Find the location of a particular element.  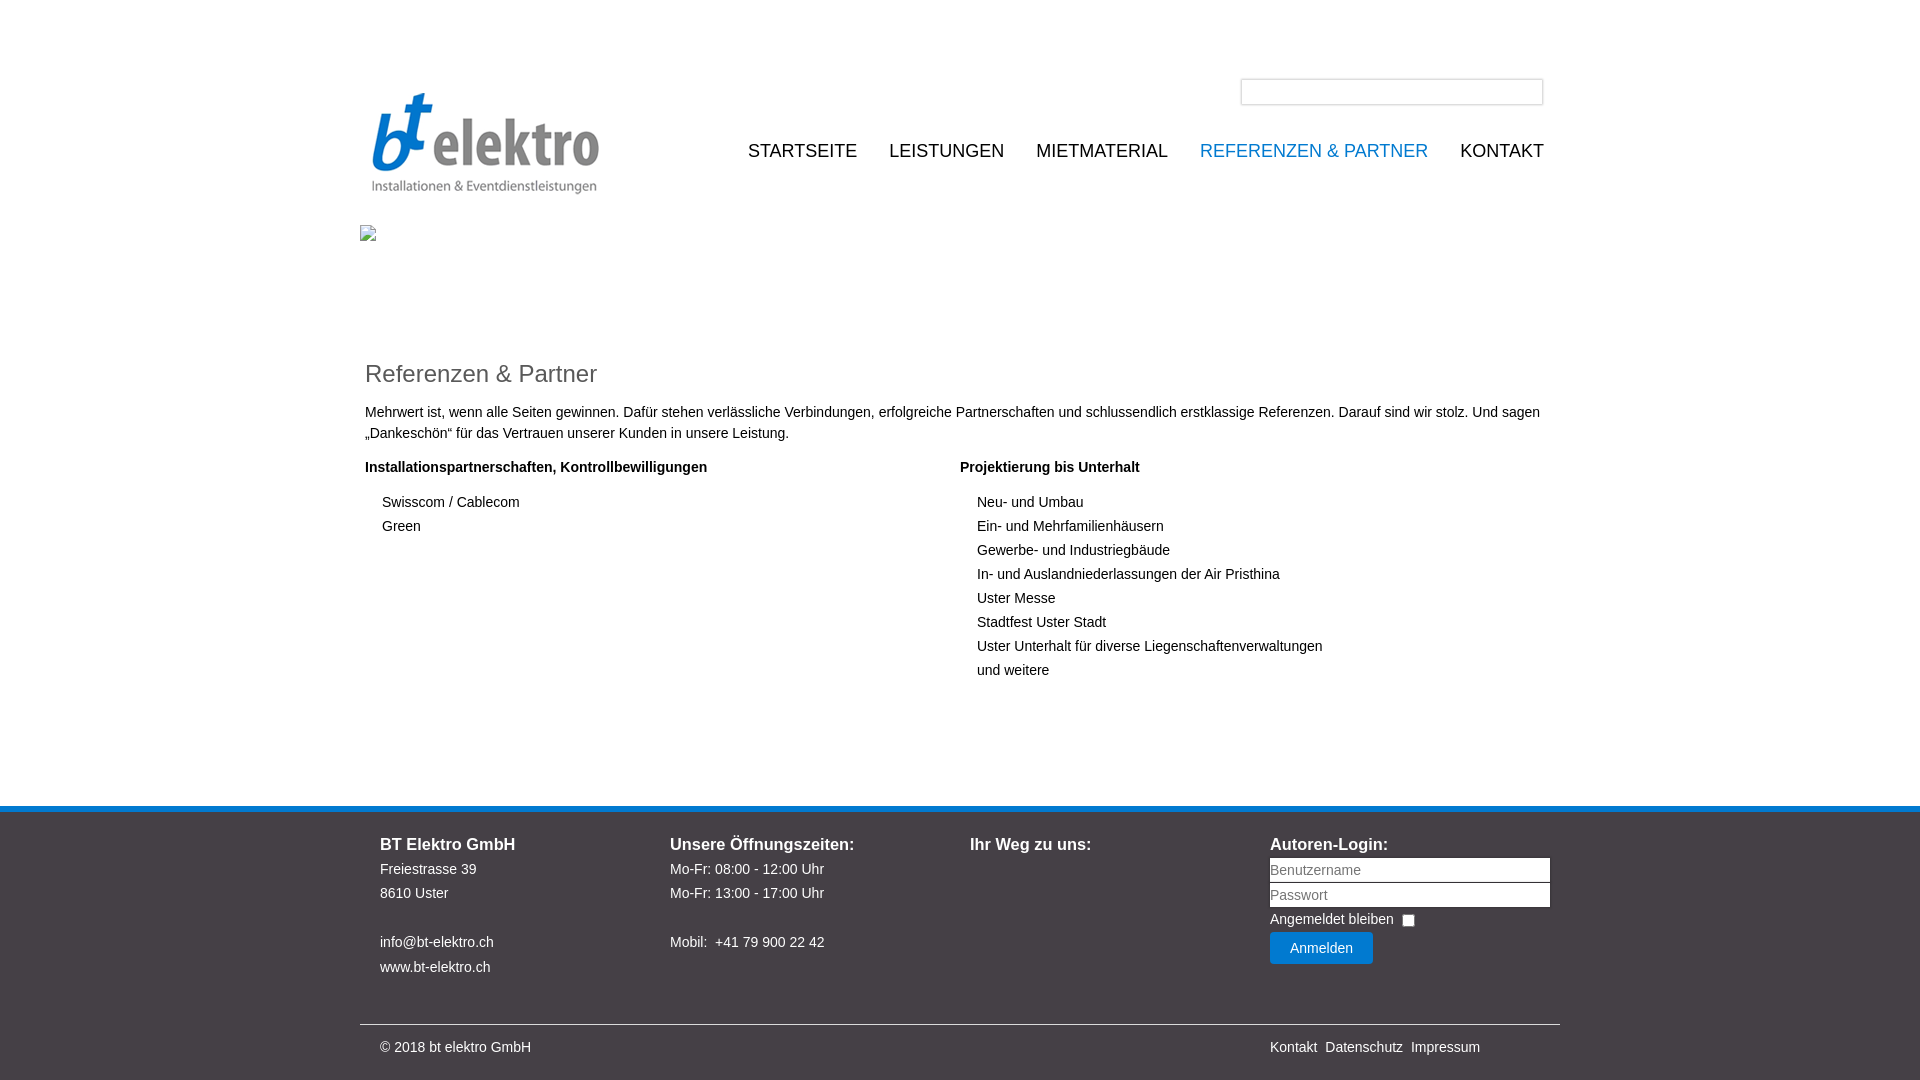

REFERENZEN & PARTNER is located at coordinates (1314, 151).